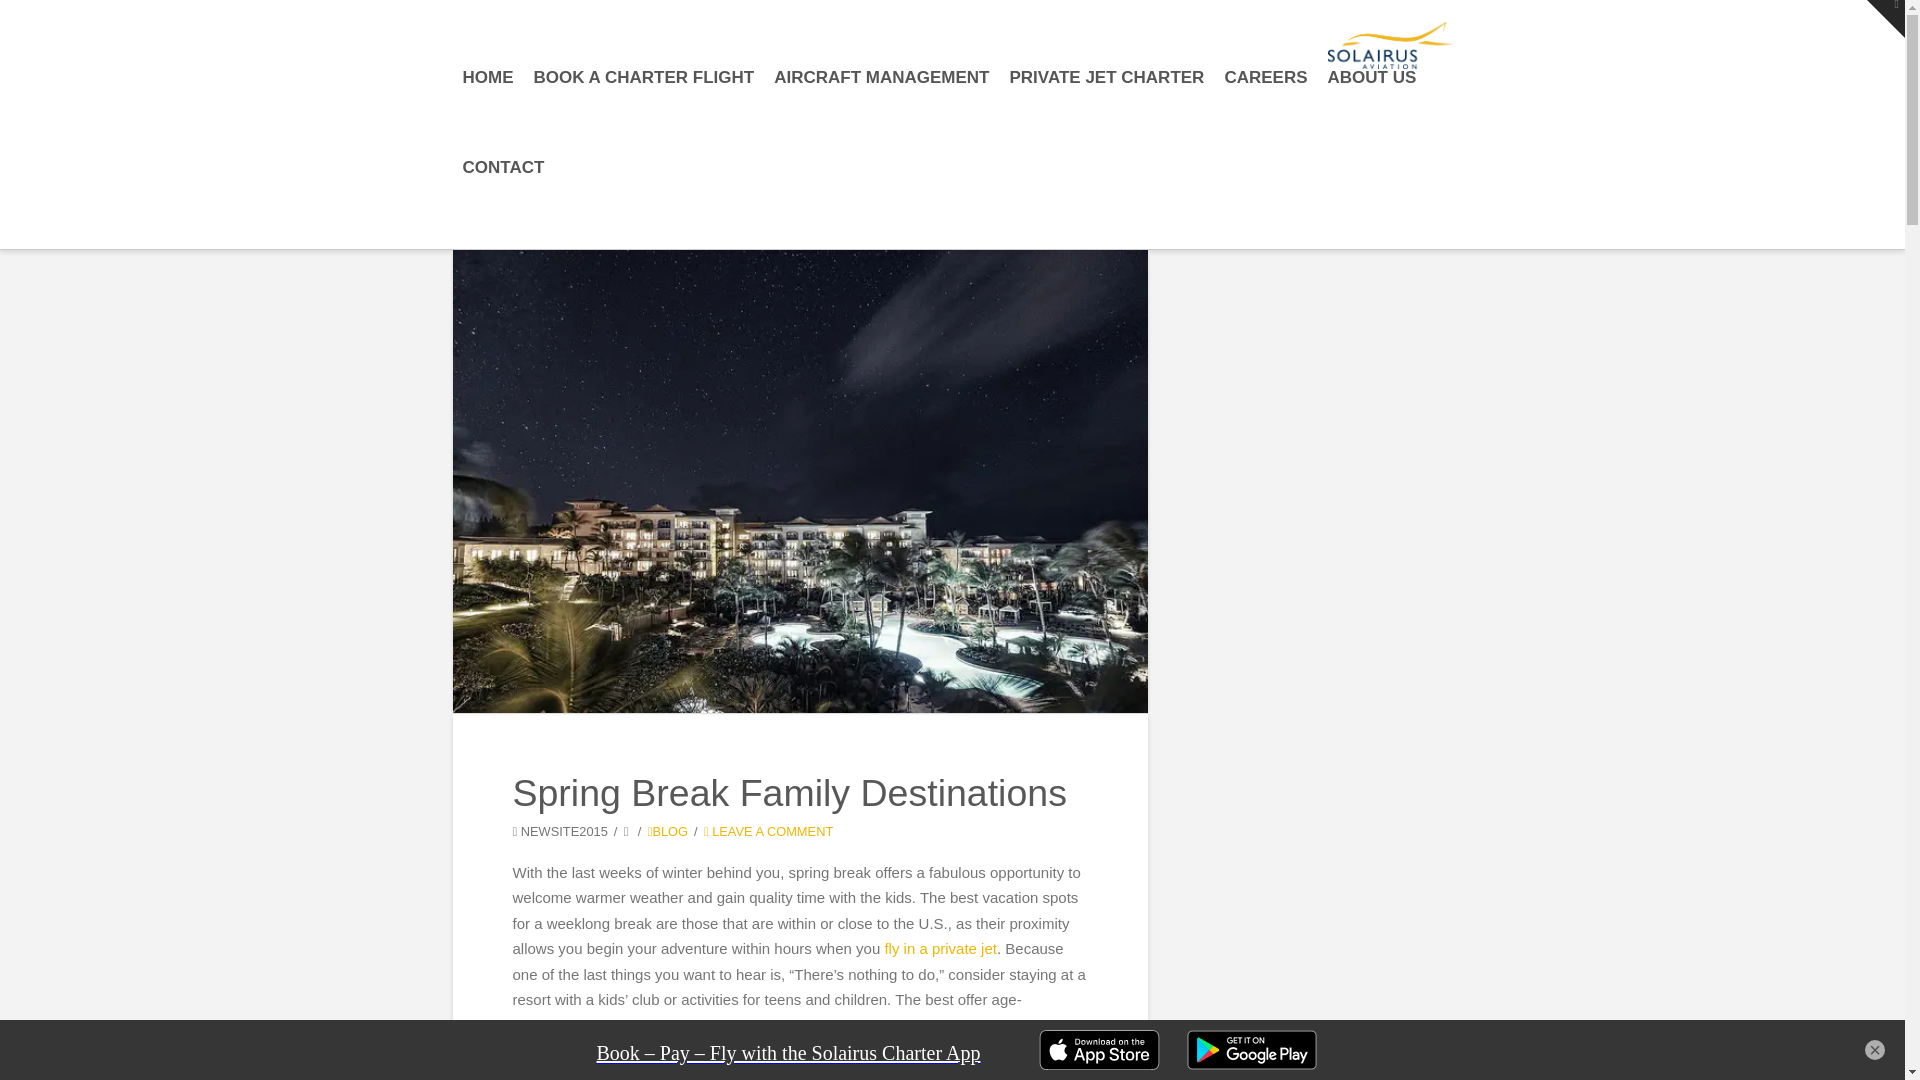 The image size is (1920, 1080). Describe the element at coordinates (1265, 114) in the screenshot. I see `CAREERS` at that location.